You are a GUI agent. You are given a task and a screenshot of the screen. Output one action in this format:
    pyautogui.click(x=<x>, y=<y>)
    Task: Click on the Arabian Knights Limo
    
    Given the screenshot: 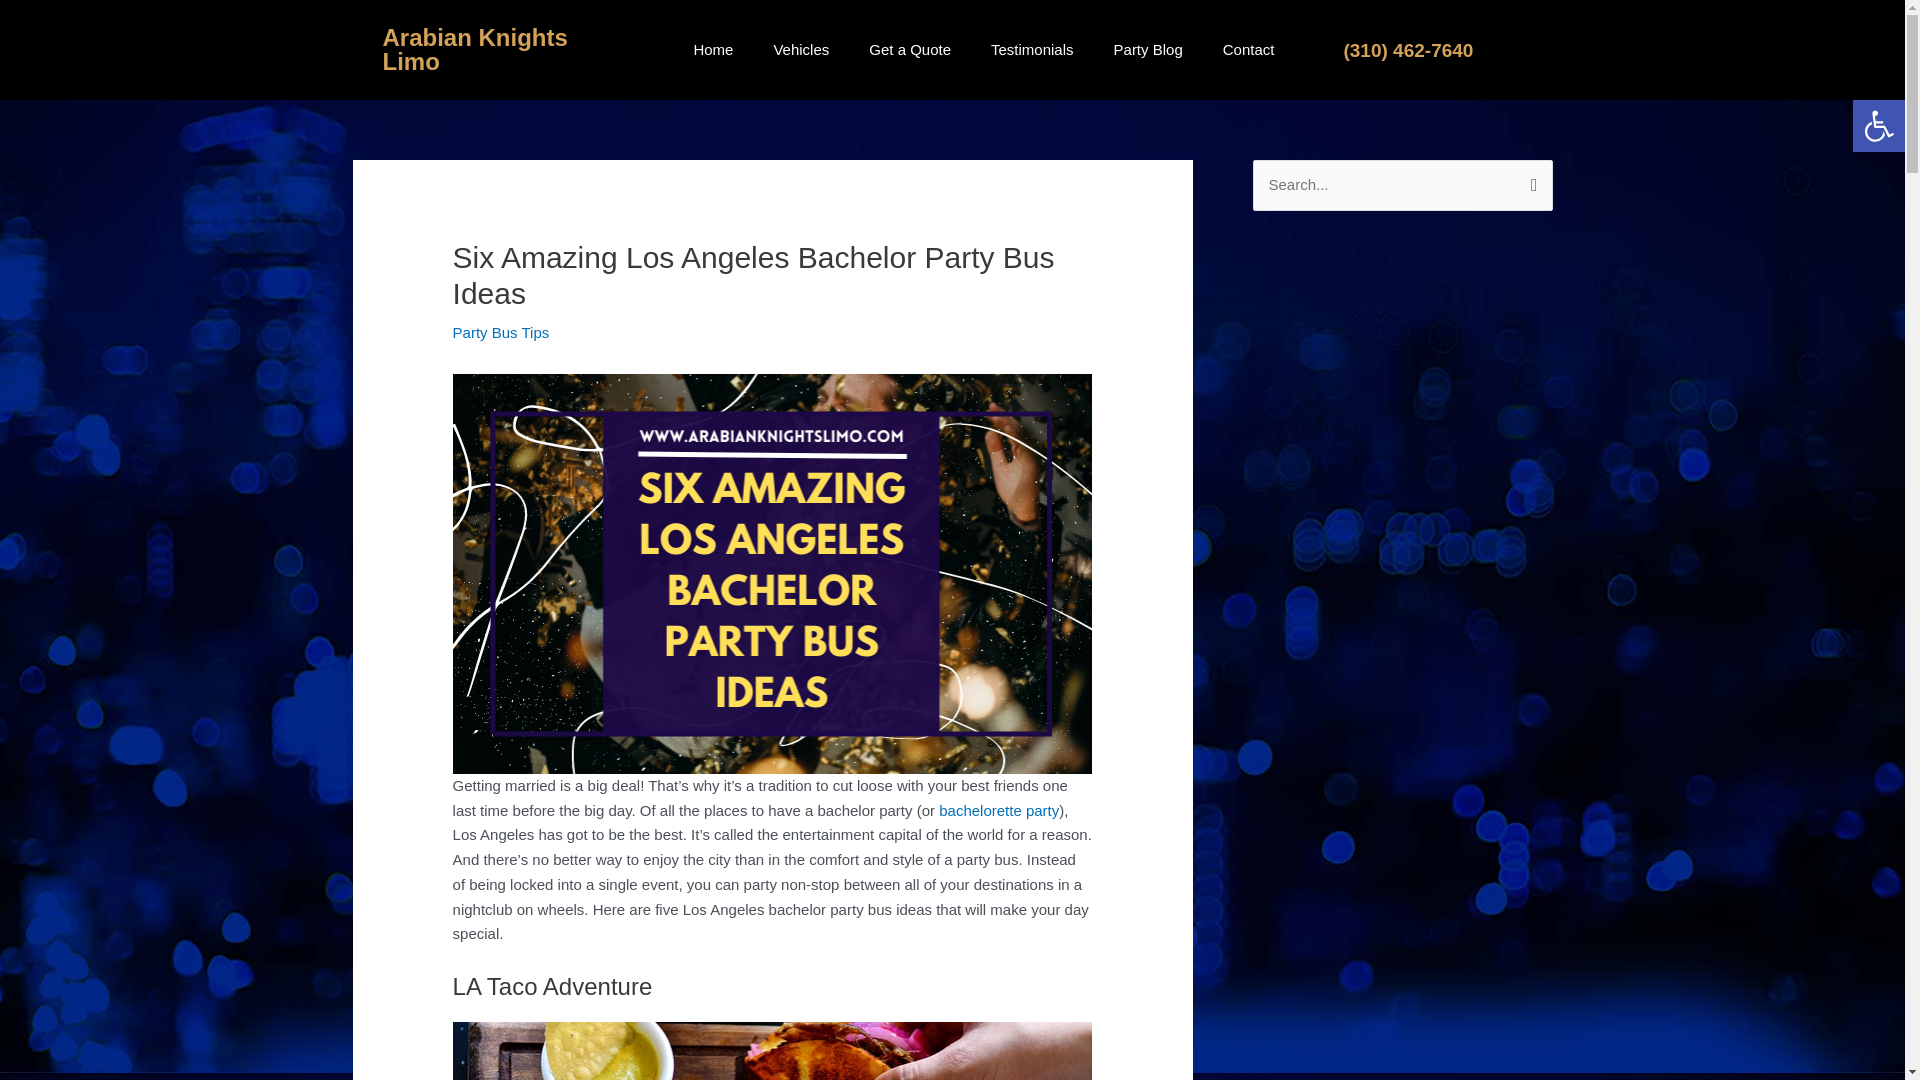 What is the action you would take?
    pyautogui.click(x=474, y=48)
    